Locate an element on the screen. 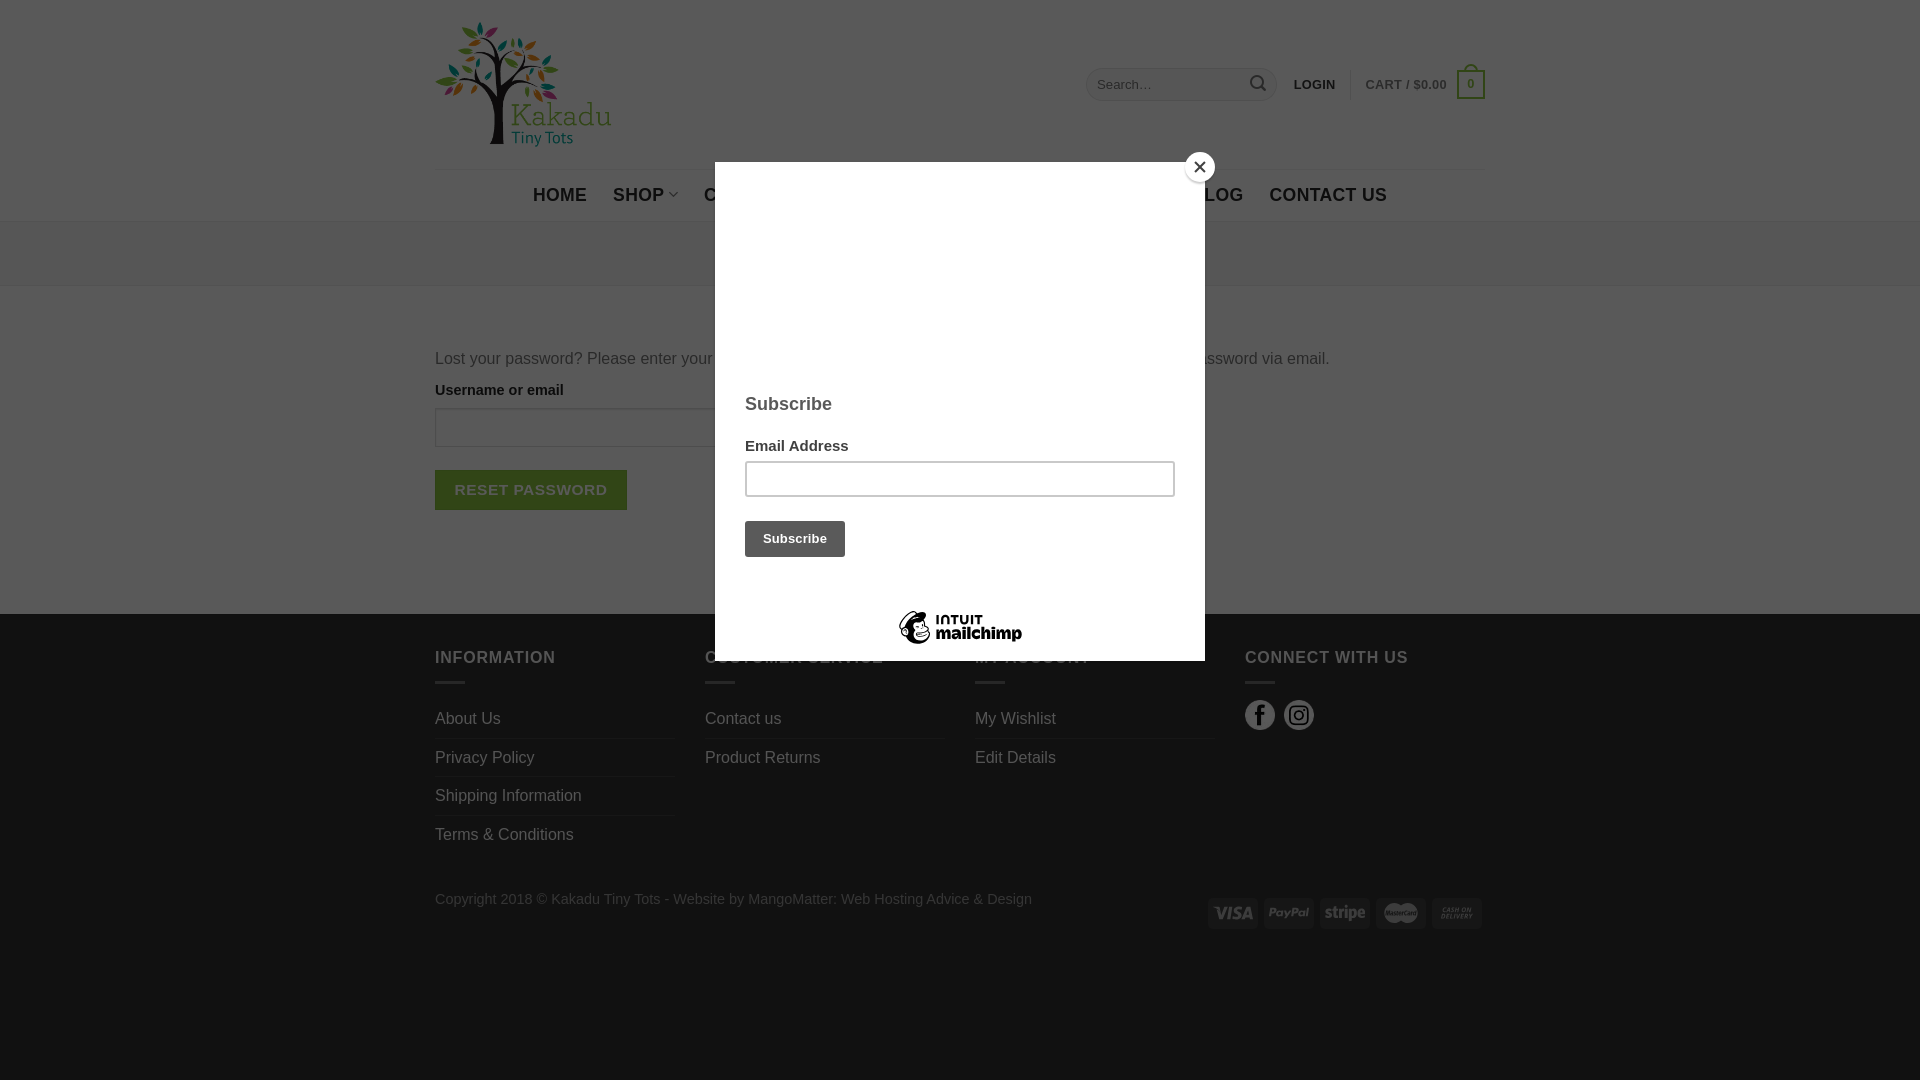 This screenshot has width=1920, height=1080. CART / $0.00
0 is located at coordinates (1426, 85).